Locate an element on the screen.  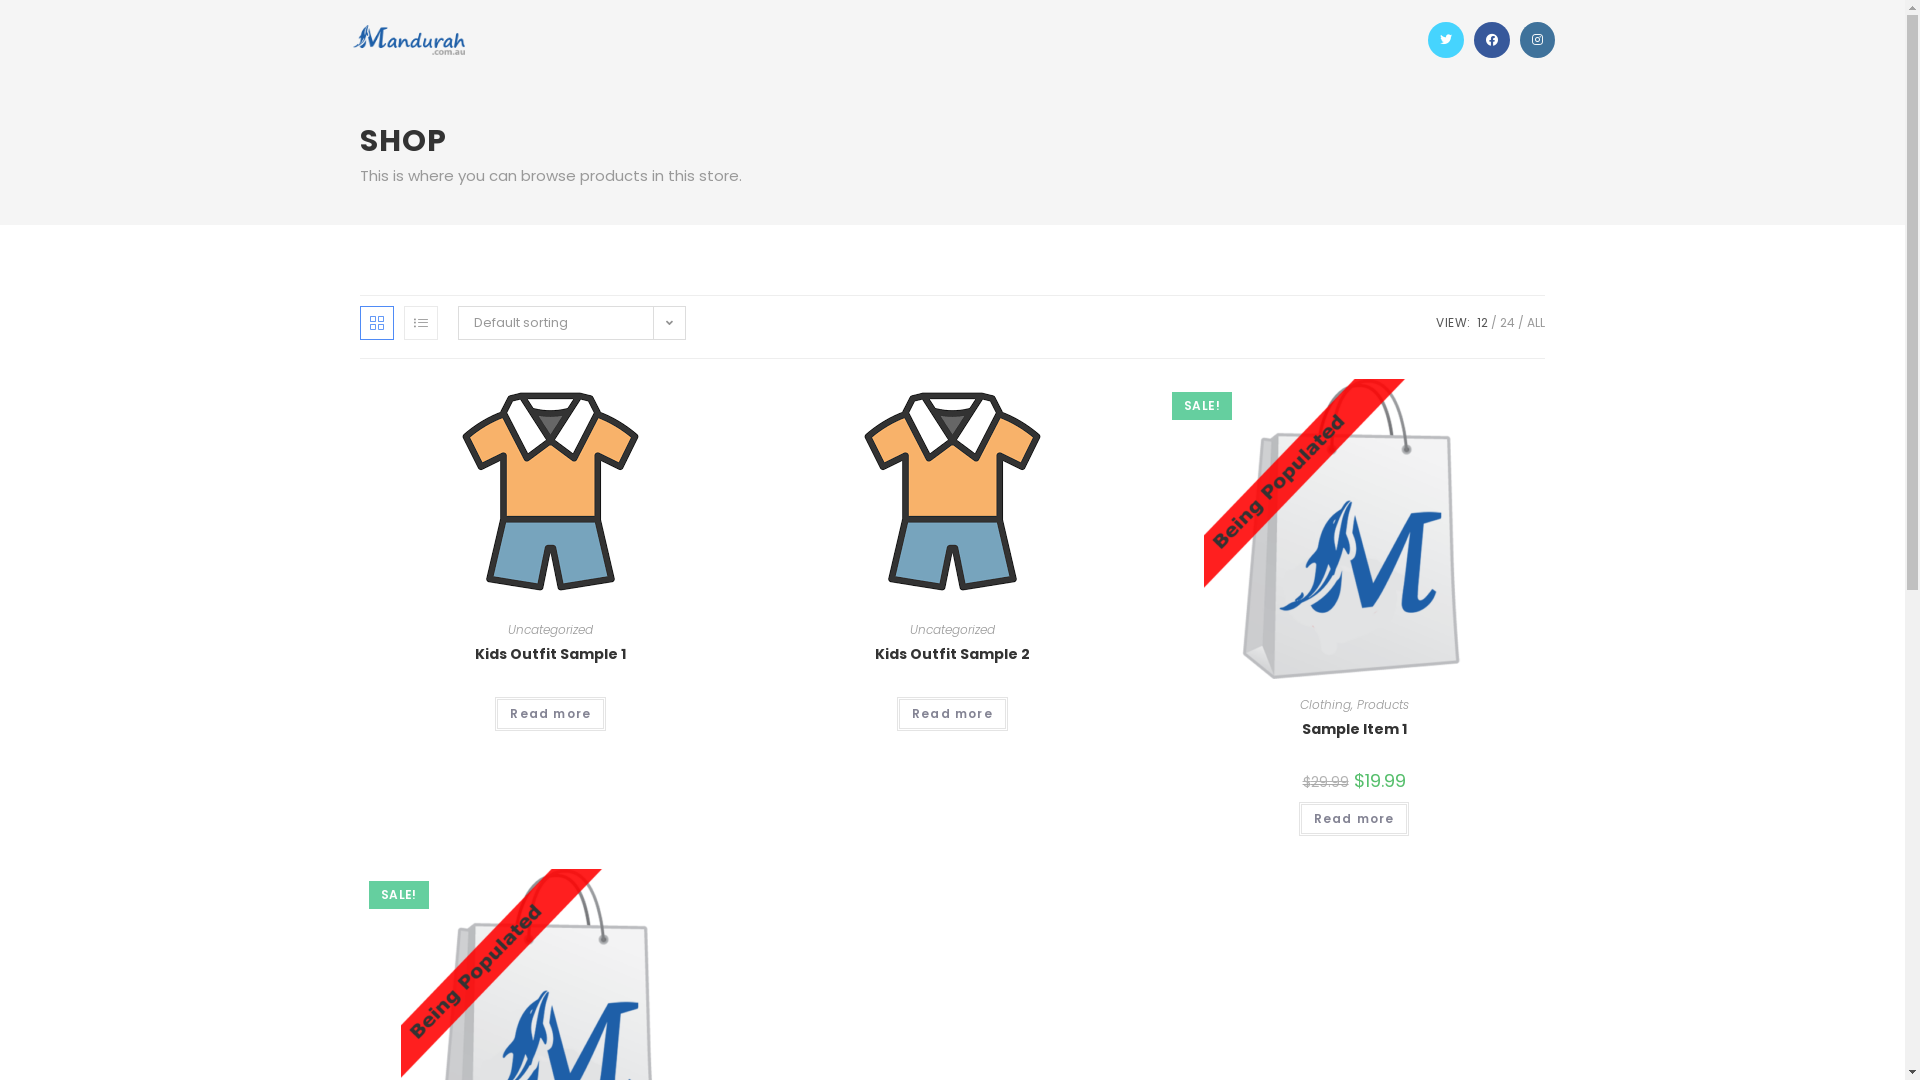
Grid view is located at coordinates (377, 323).